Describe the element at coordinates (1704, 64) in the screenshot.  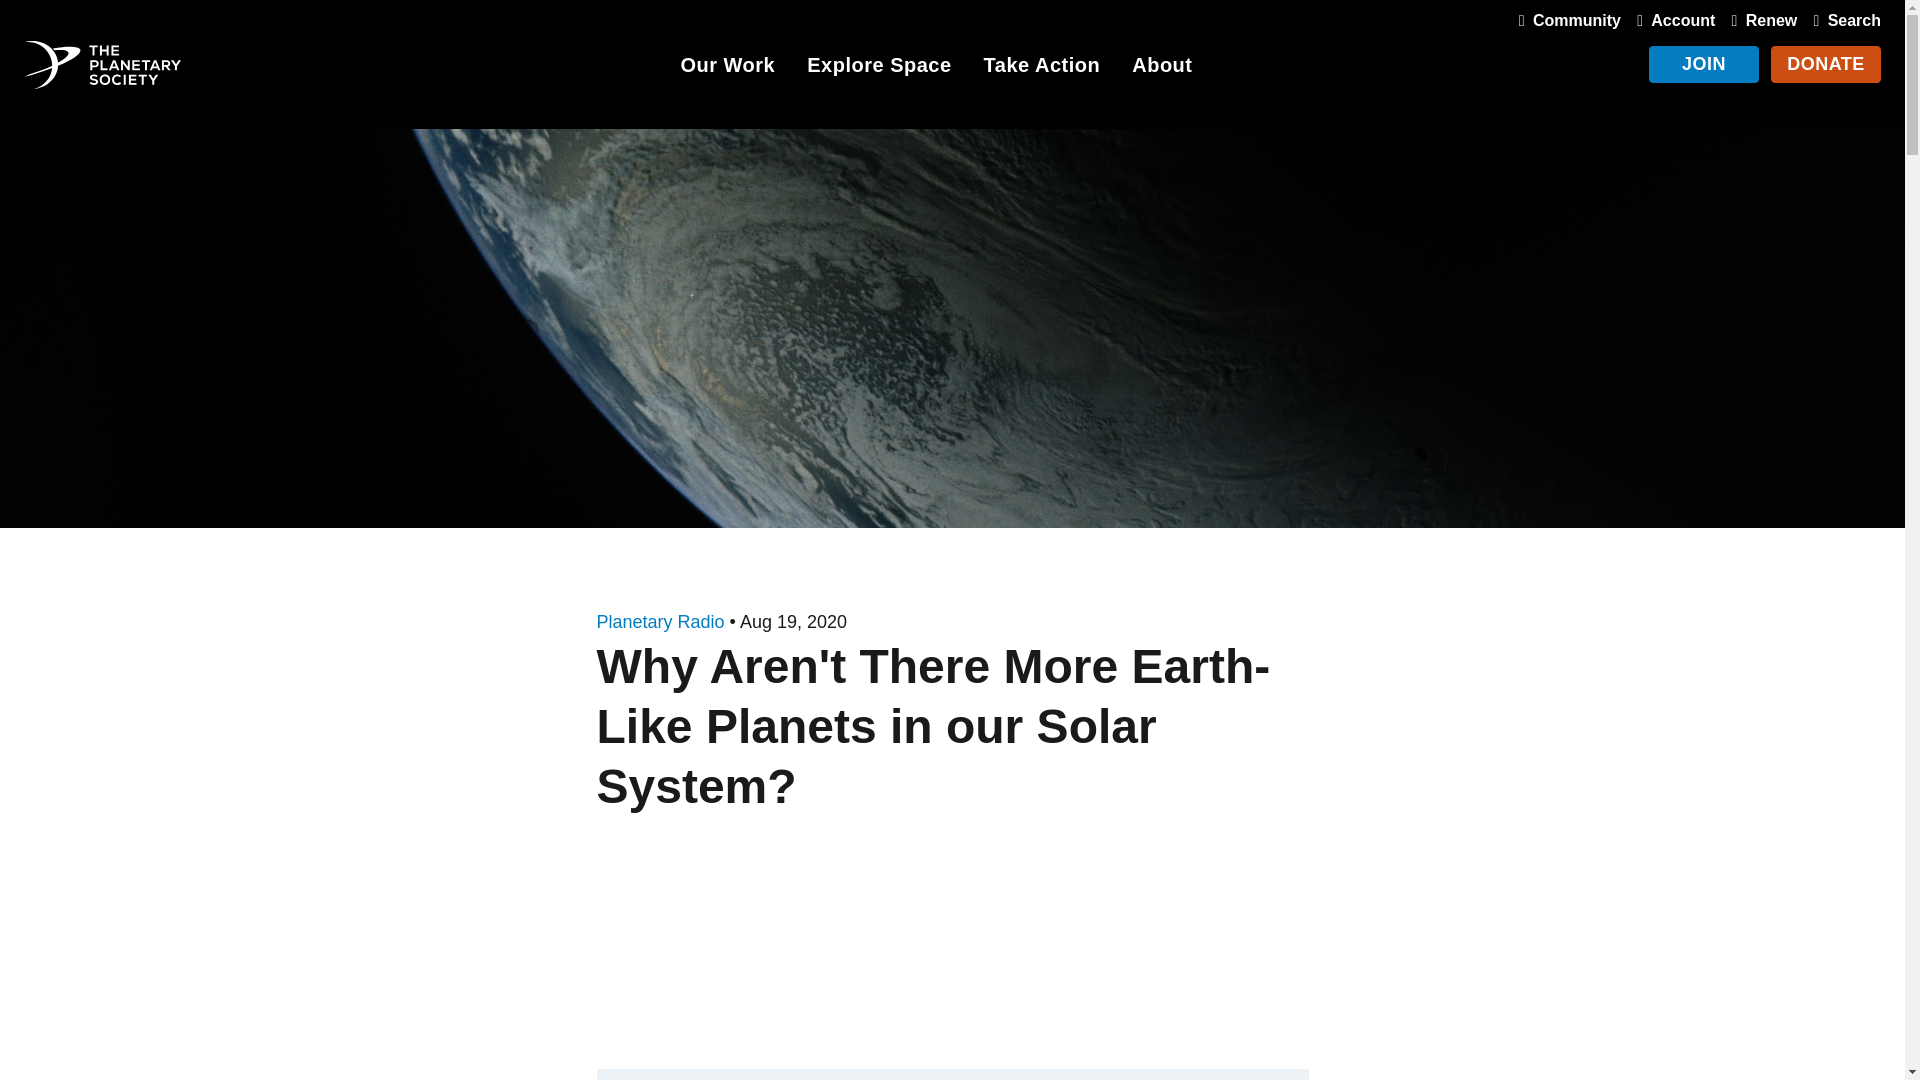
I see `JOIN` at that location.